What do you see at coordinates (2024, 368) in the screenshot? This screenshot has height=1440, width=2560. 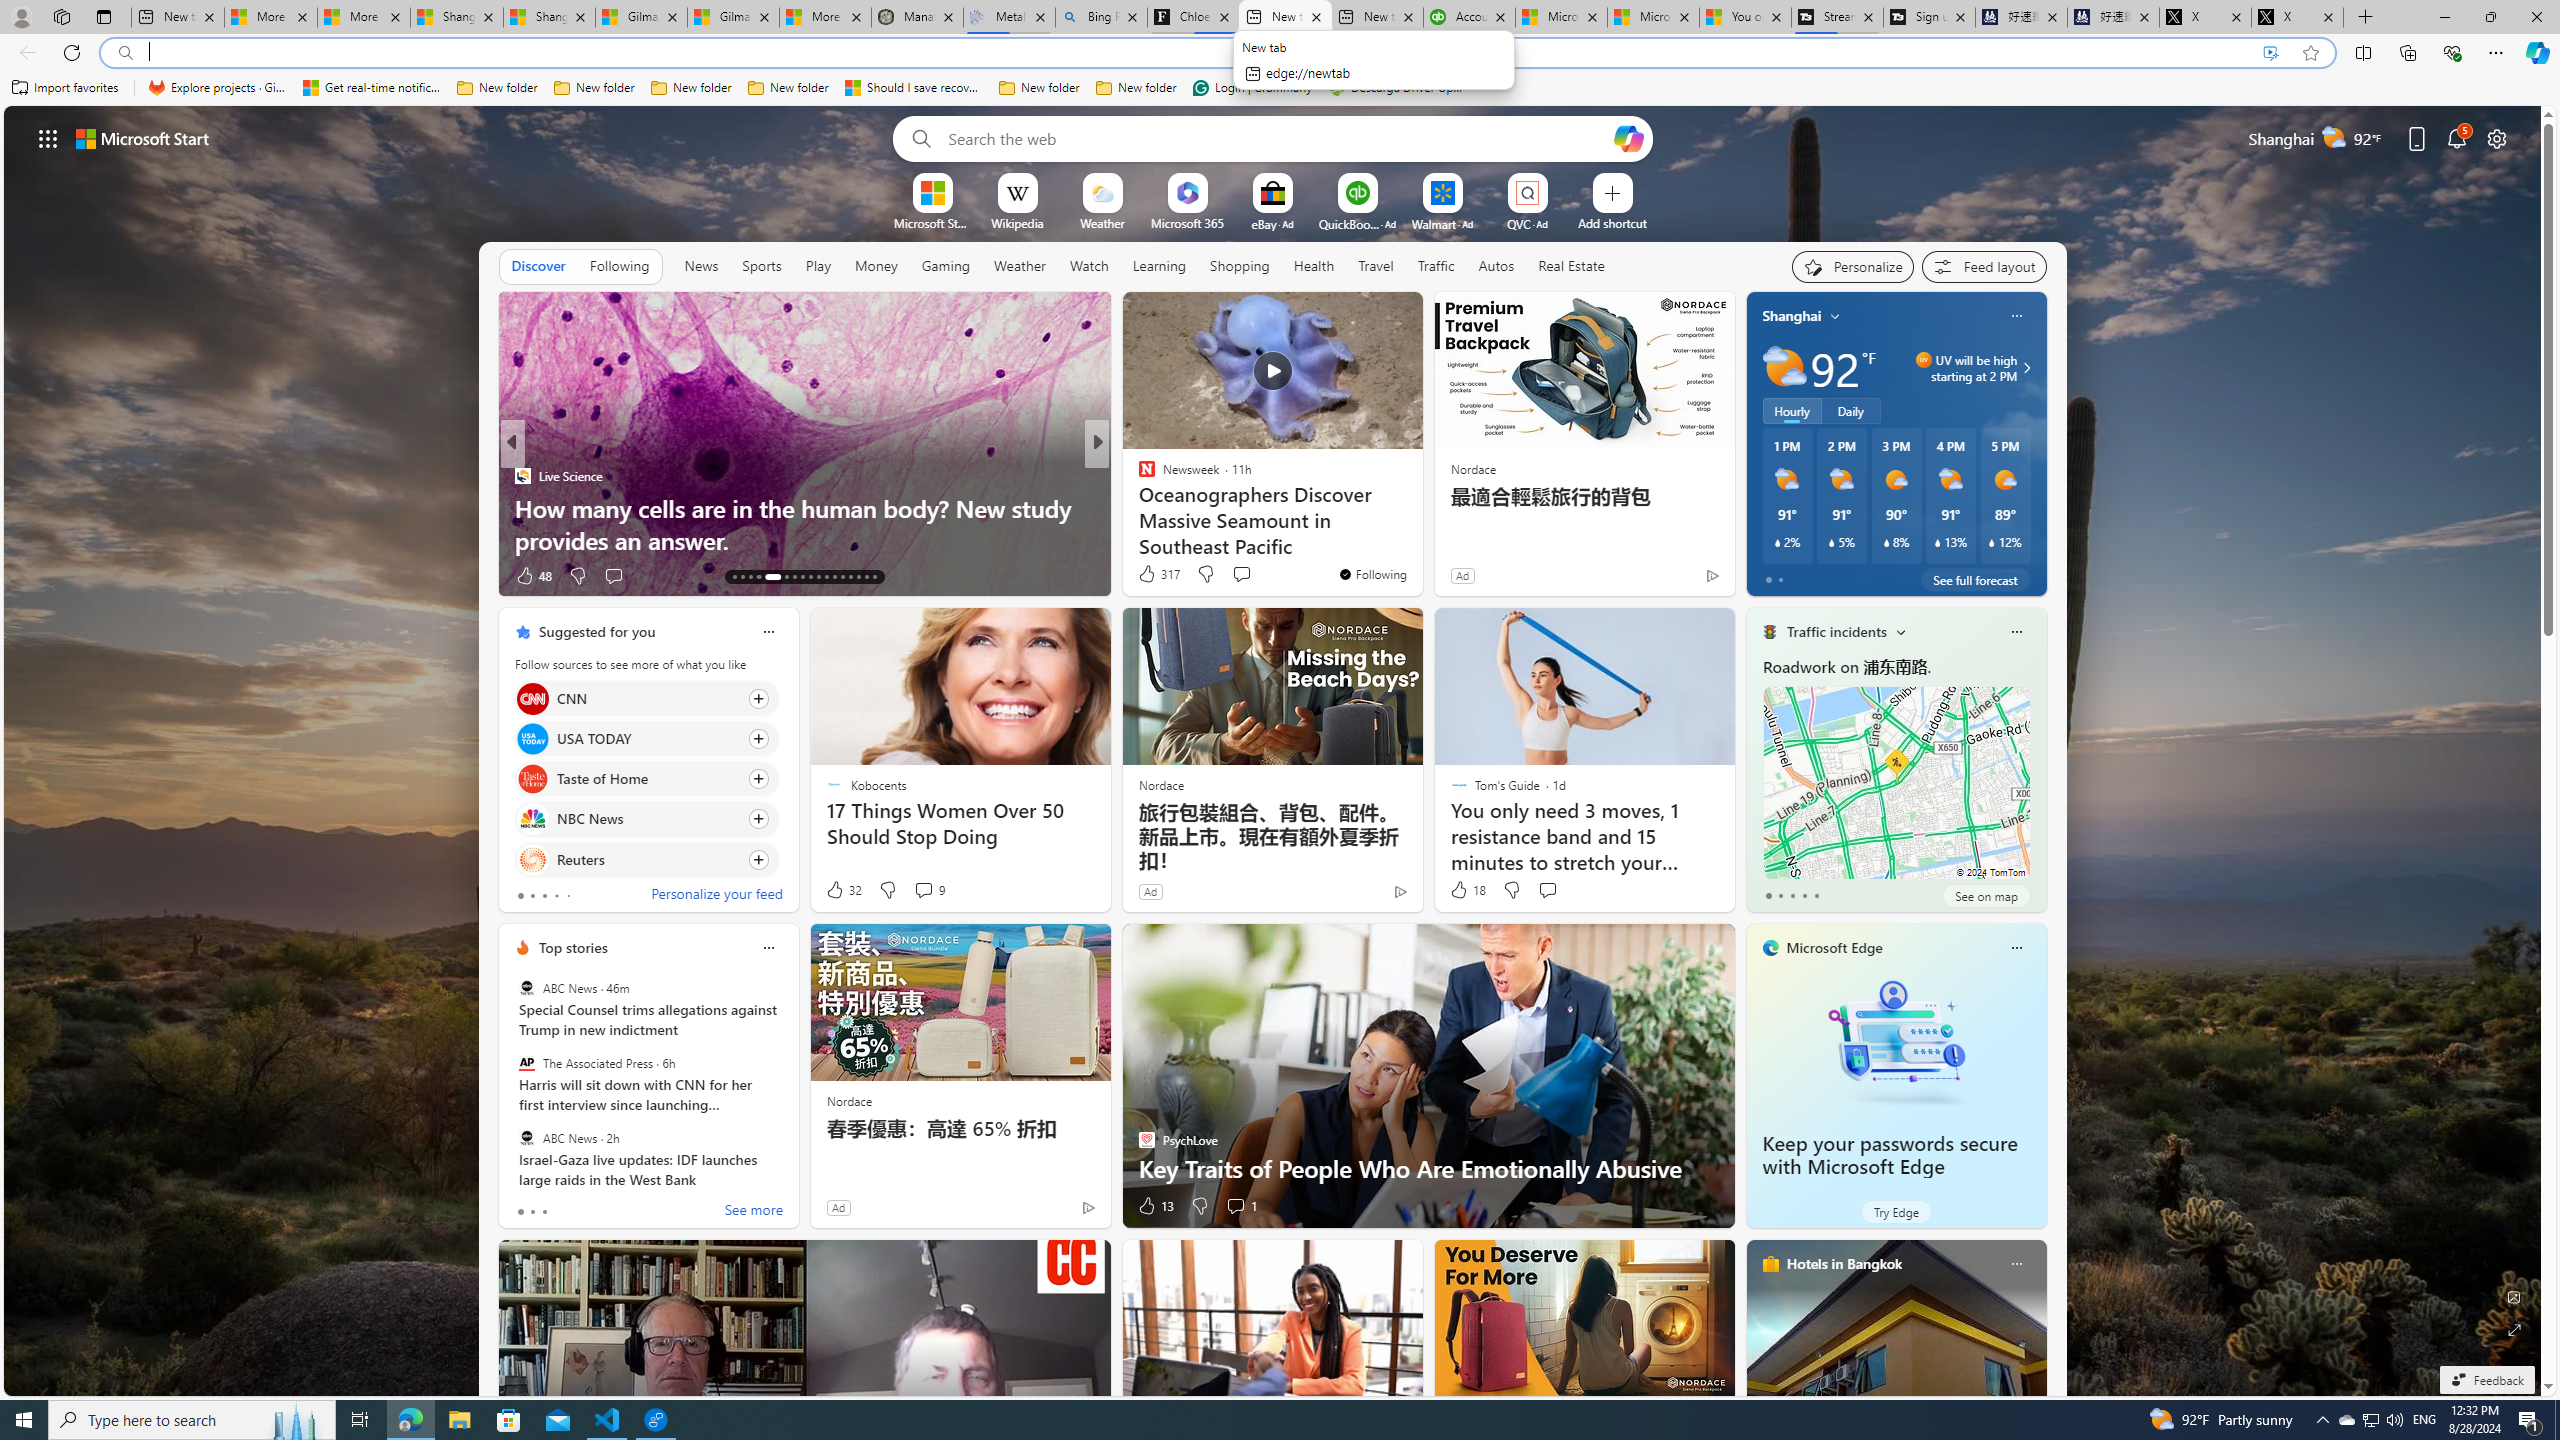 I see `UV will be high starting at 2 PM` at bounding box center [2024, 368].